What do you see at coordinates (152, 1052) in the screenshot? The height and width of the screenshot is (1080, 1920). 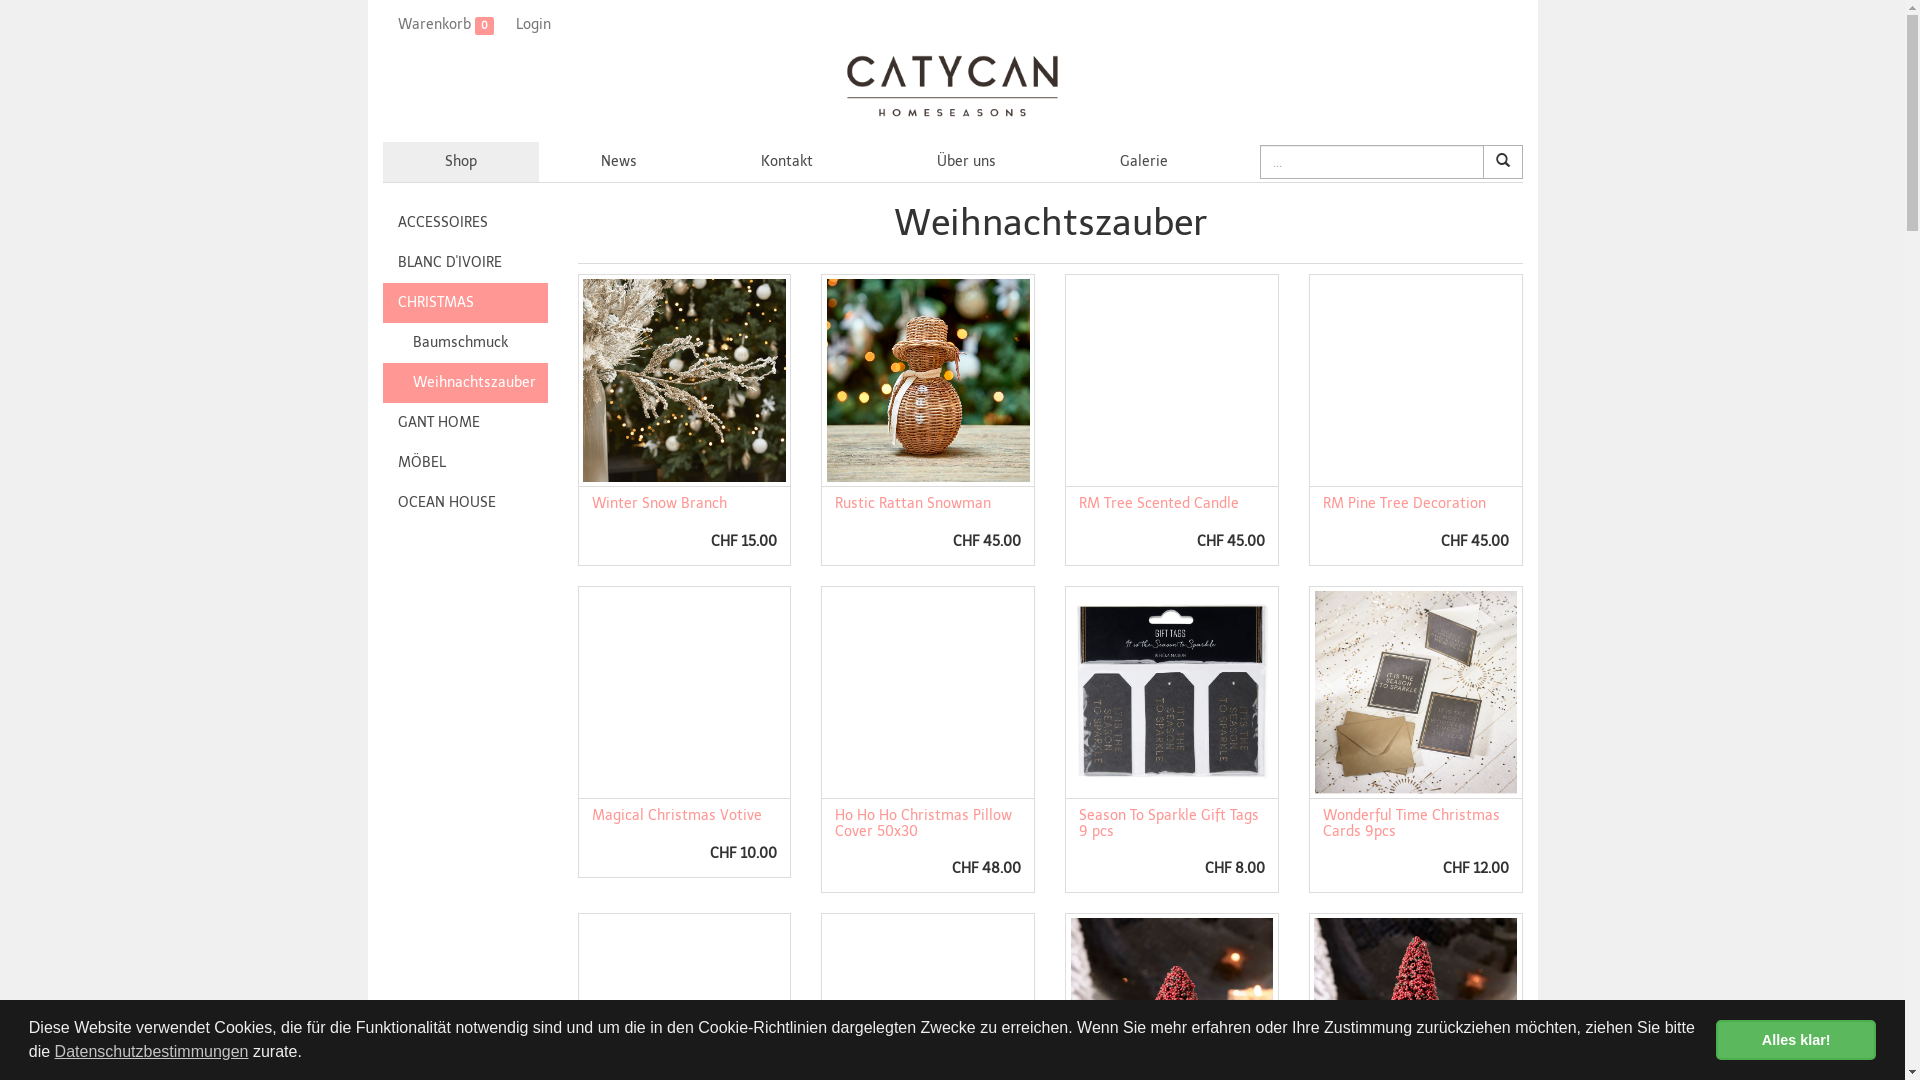 I see `Datenschutzbestimmungen` at bounding box center [152, 1052].